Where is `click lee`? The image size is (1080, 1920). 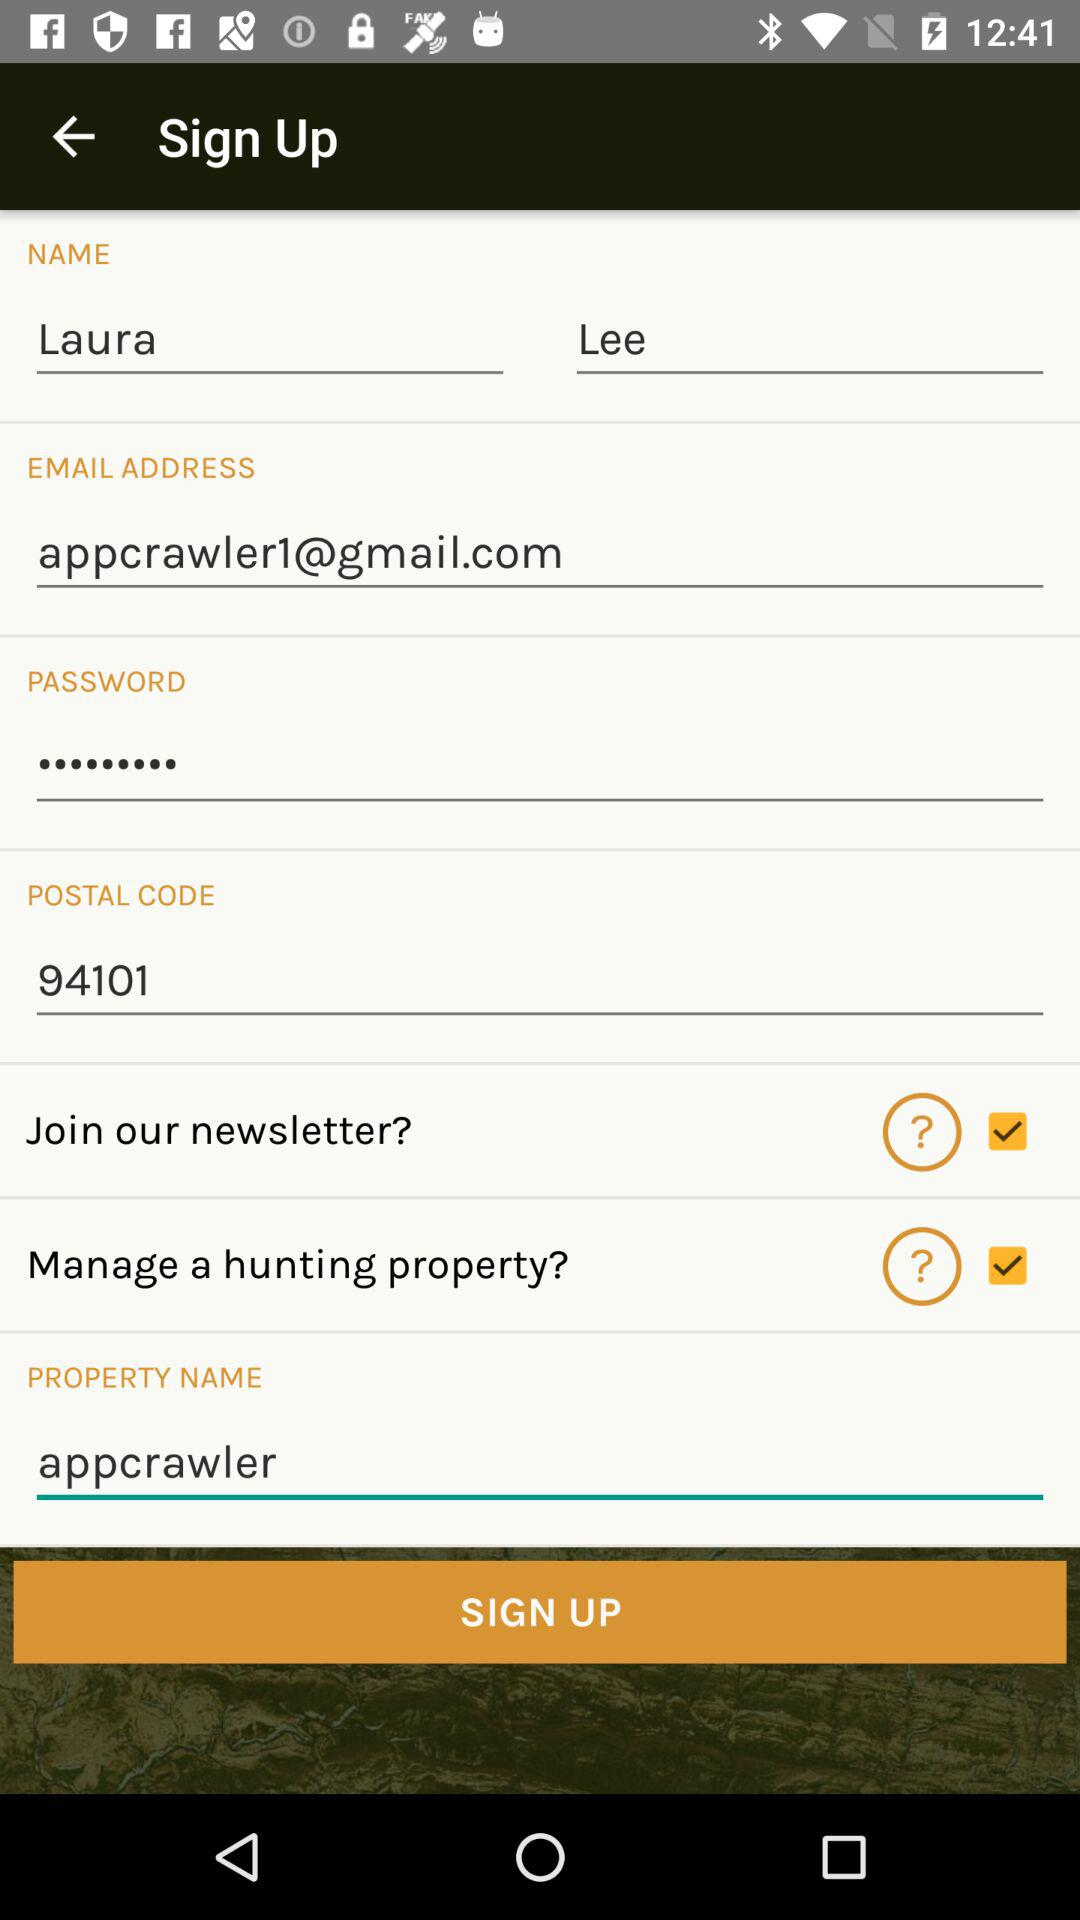
click lee is located at coordinates (810, 340).